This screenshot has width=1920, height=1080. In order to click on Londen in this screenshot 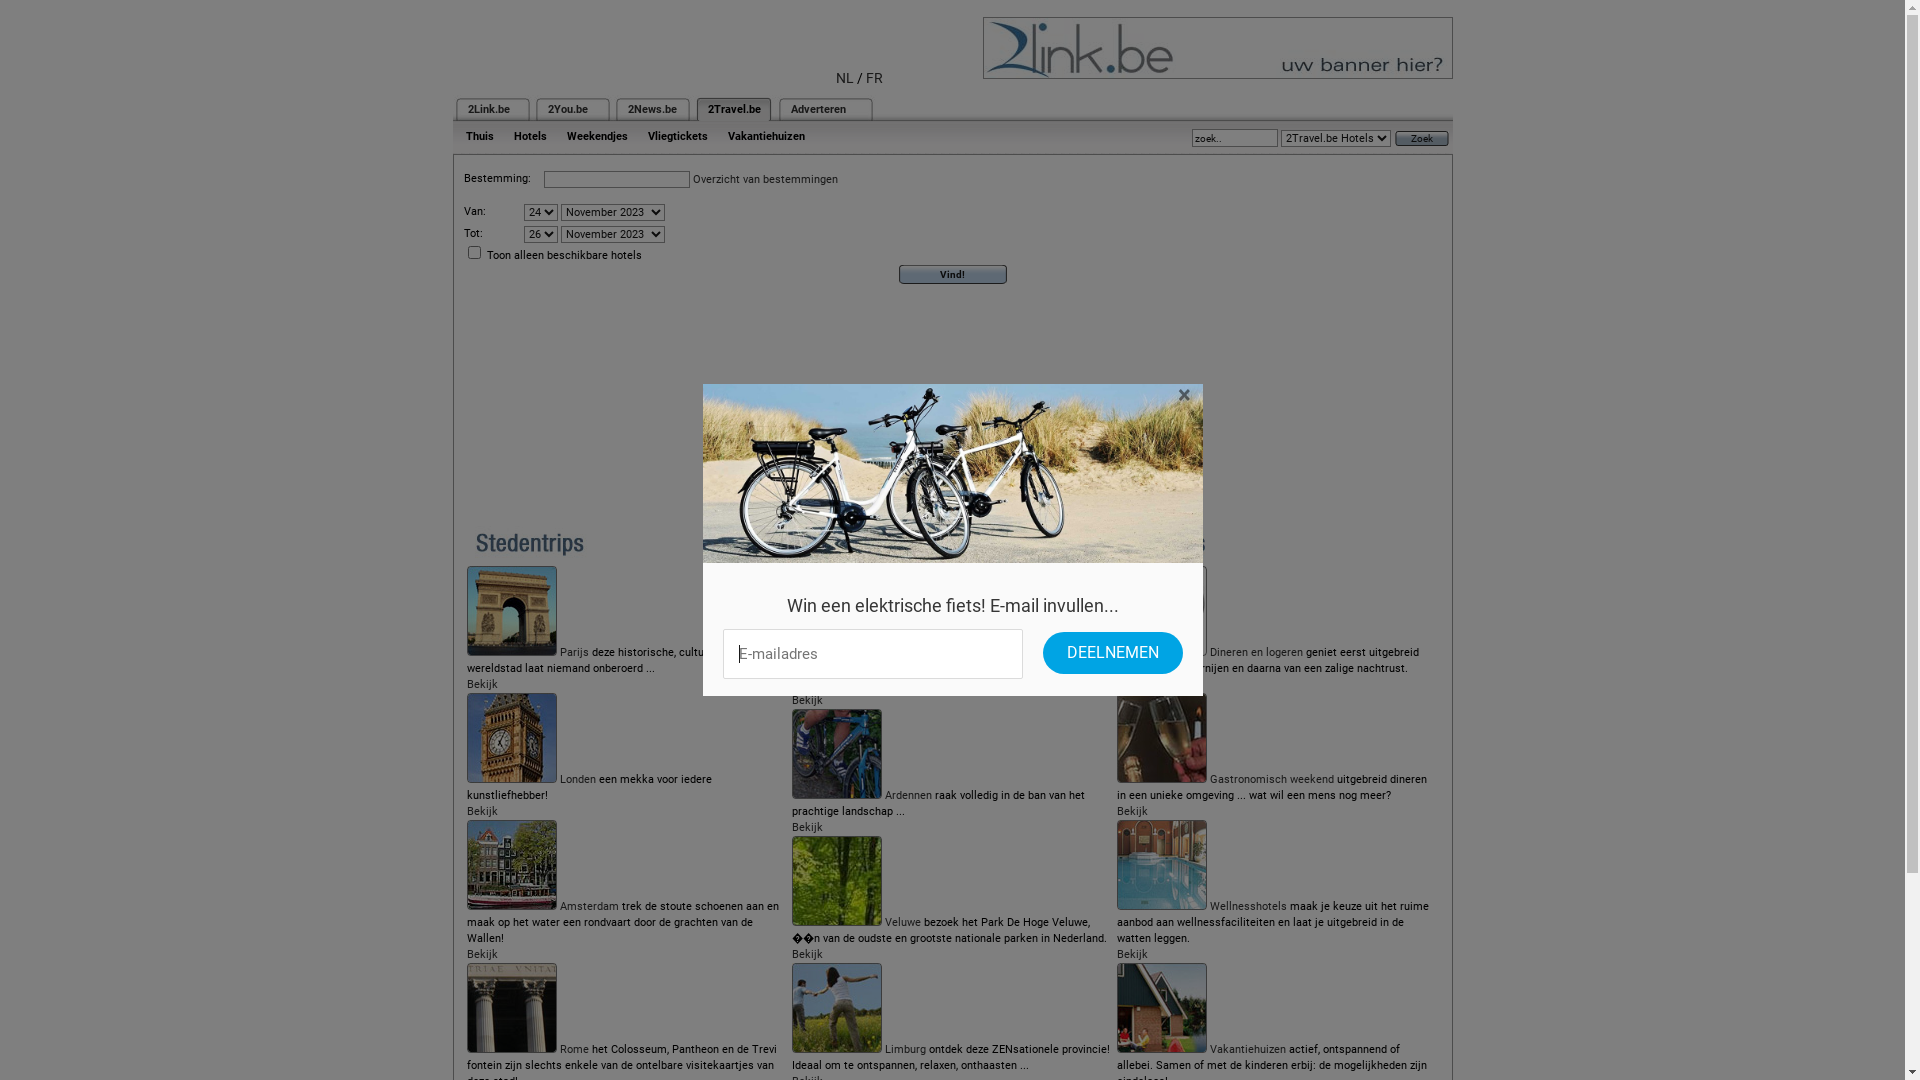, I will do `click(578, 780)`.